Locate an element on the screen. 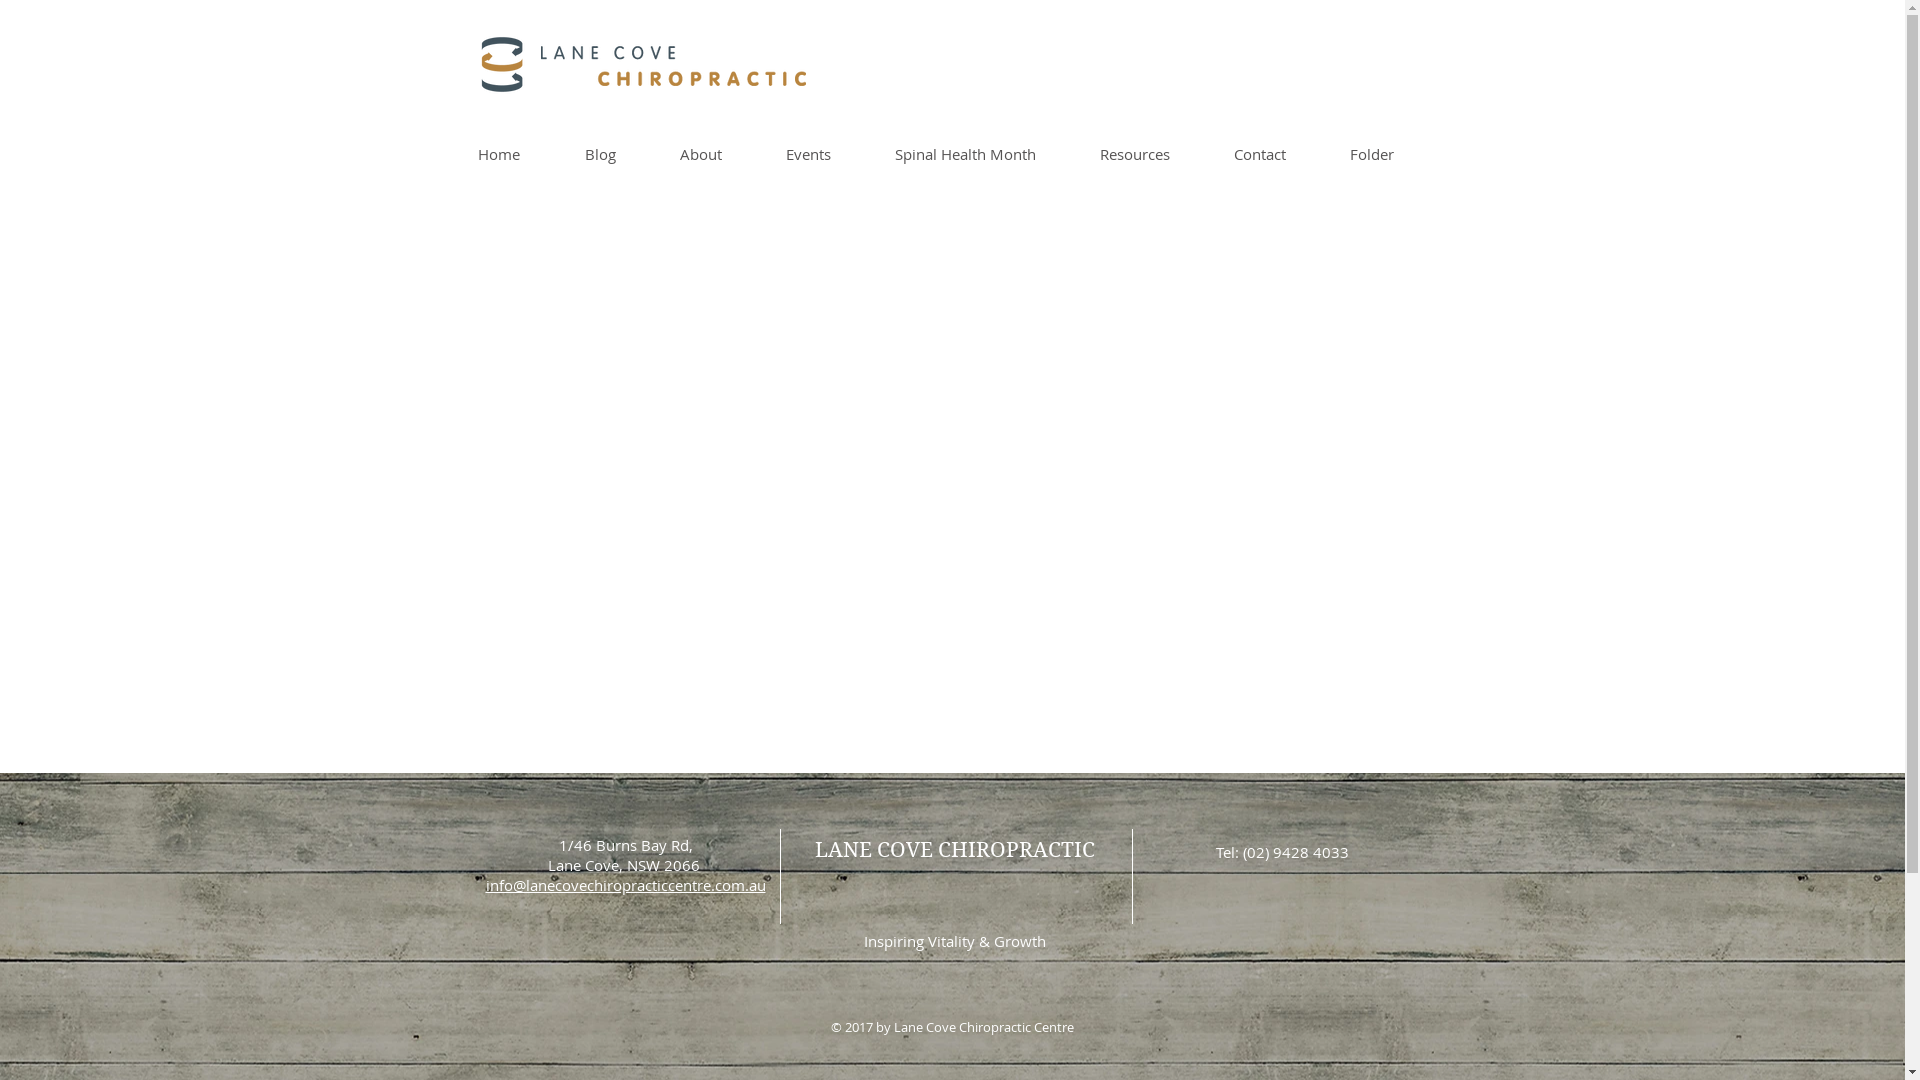  Blog is located at coordinates (618, 154).